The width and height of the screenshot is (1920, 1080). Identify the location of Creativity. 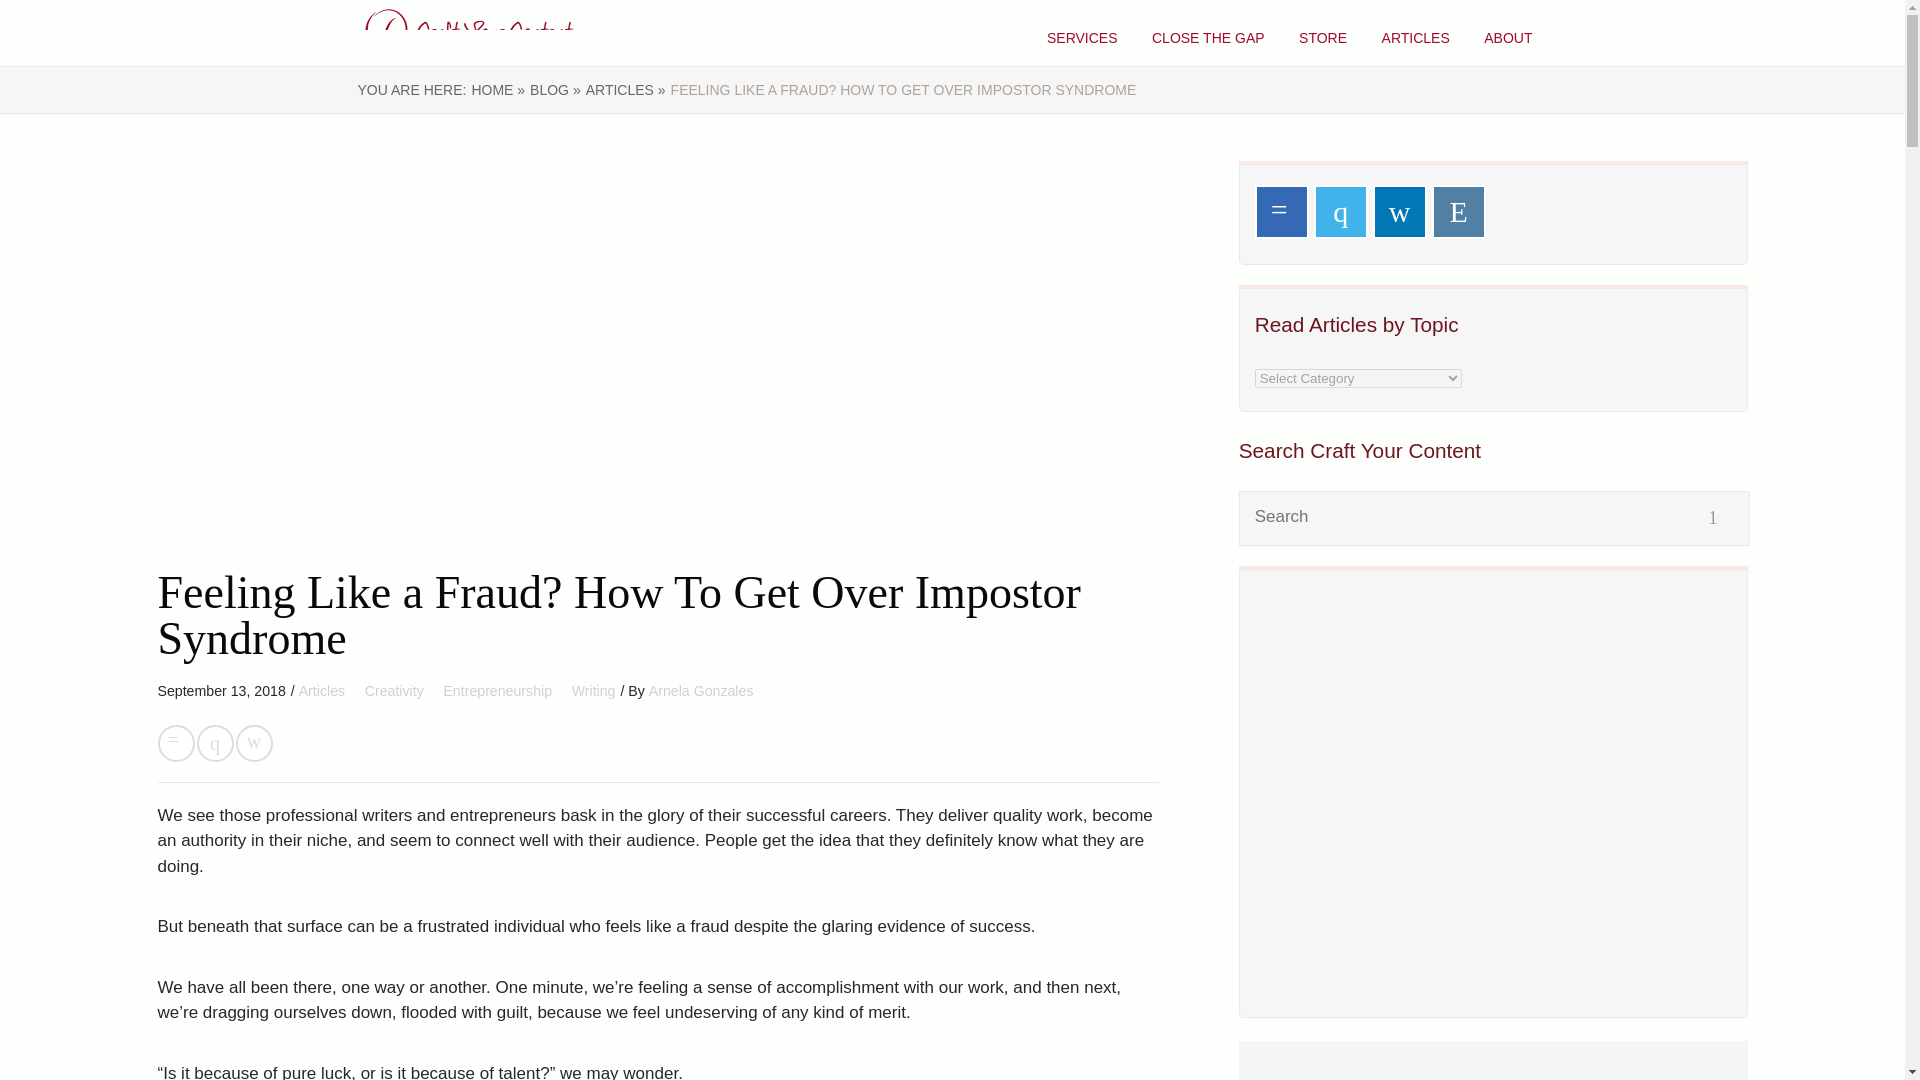
(396, 690).